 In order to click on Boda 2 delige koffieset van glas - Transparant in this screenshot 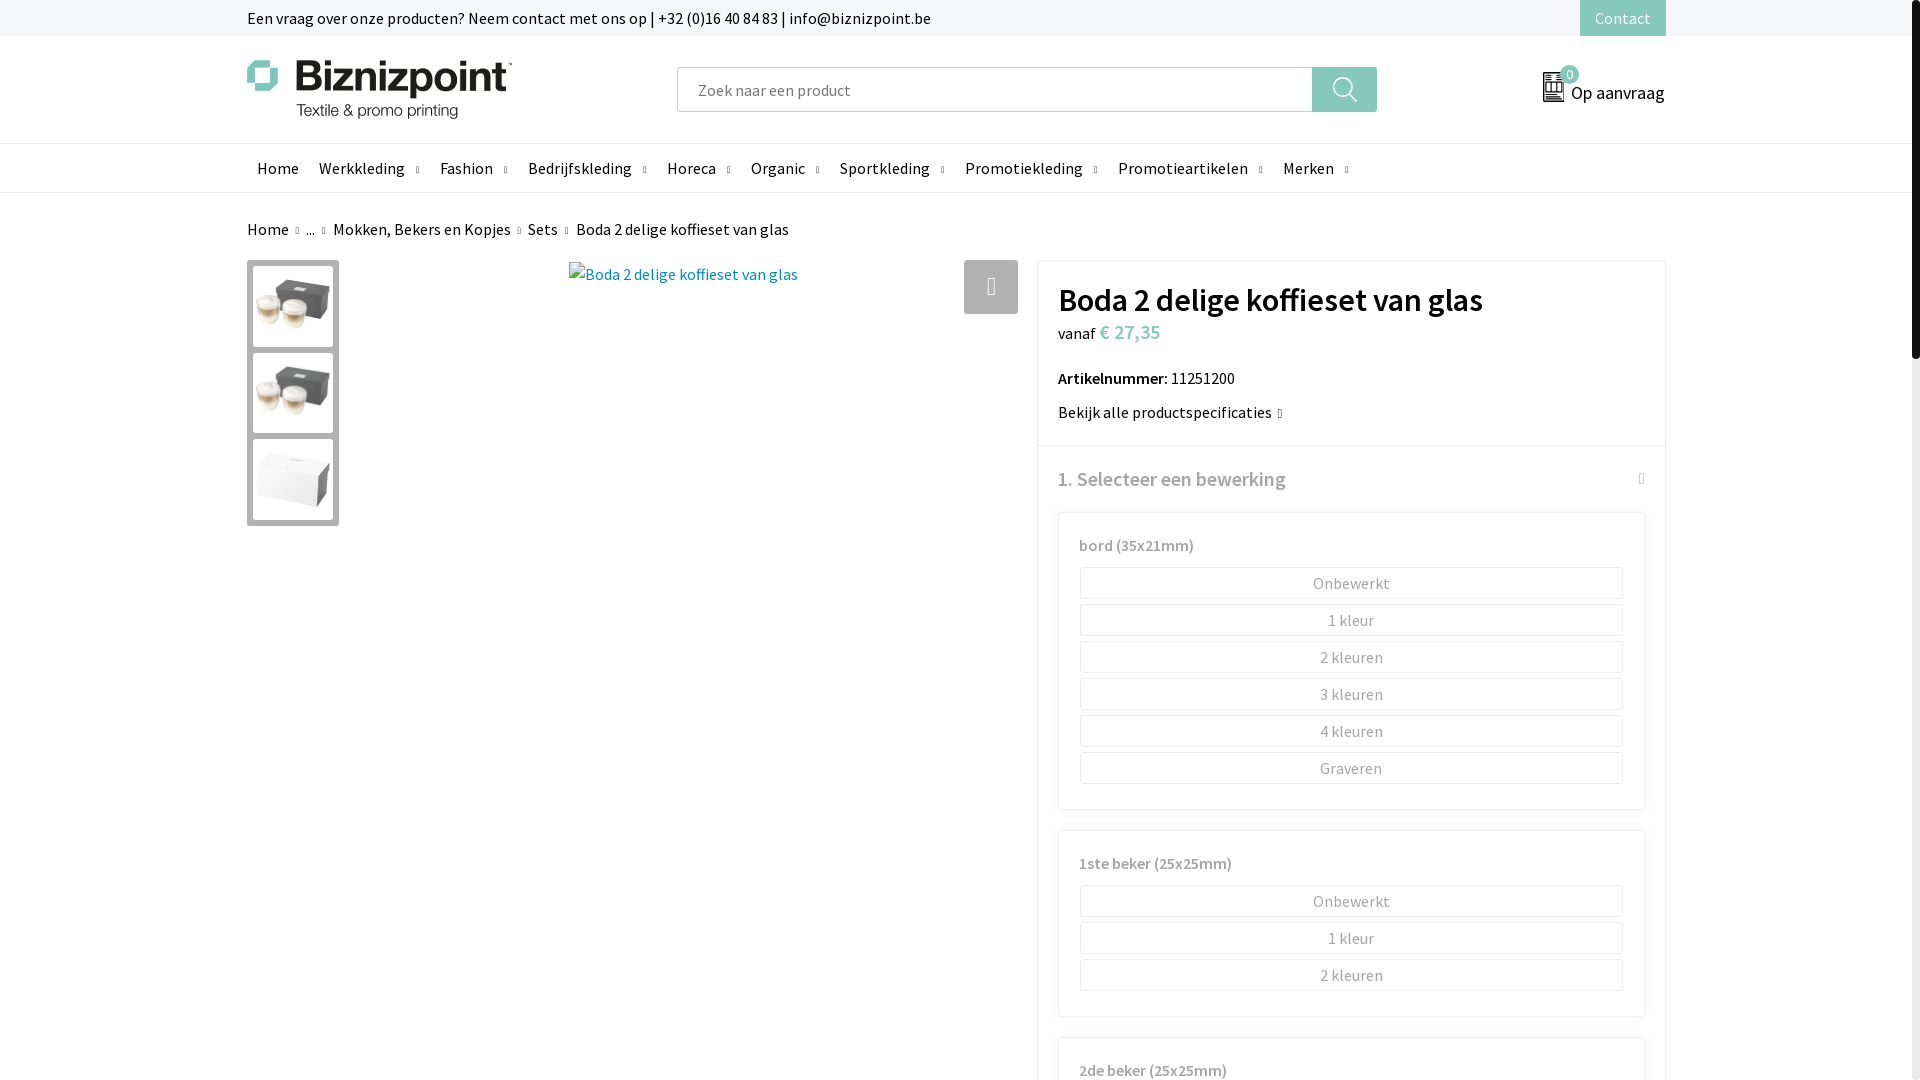, I will do `click(294, 306)`.